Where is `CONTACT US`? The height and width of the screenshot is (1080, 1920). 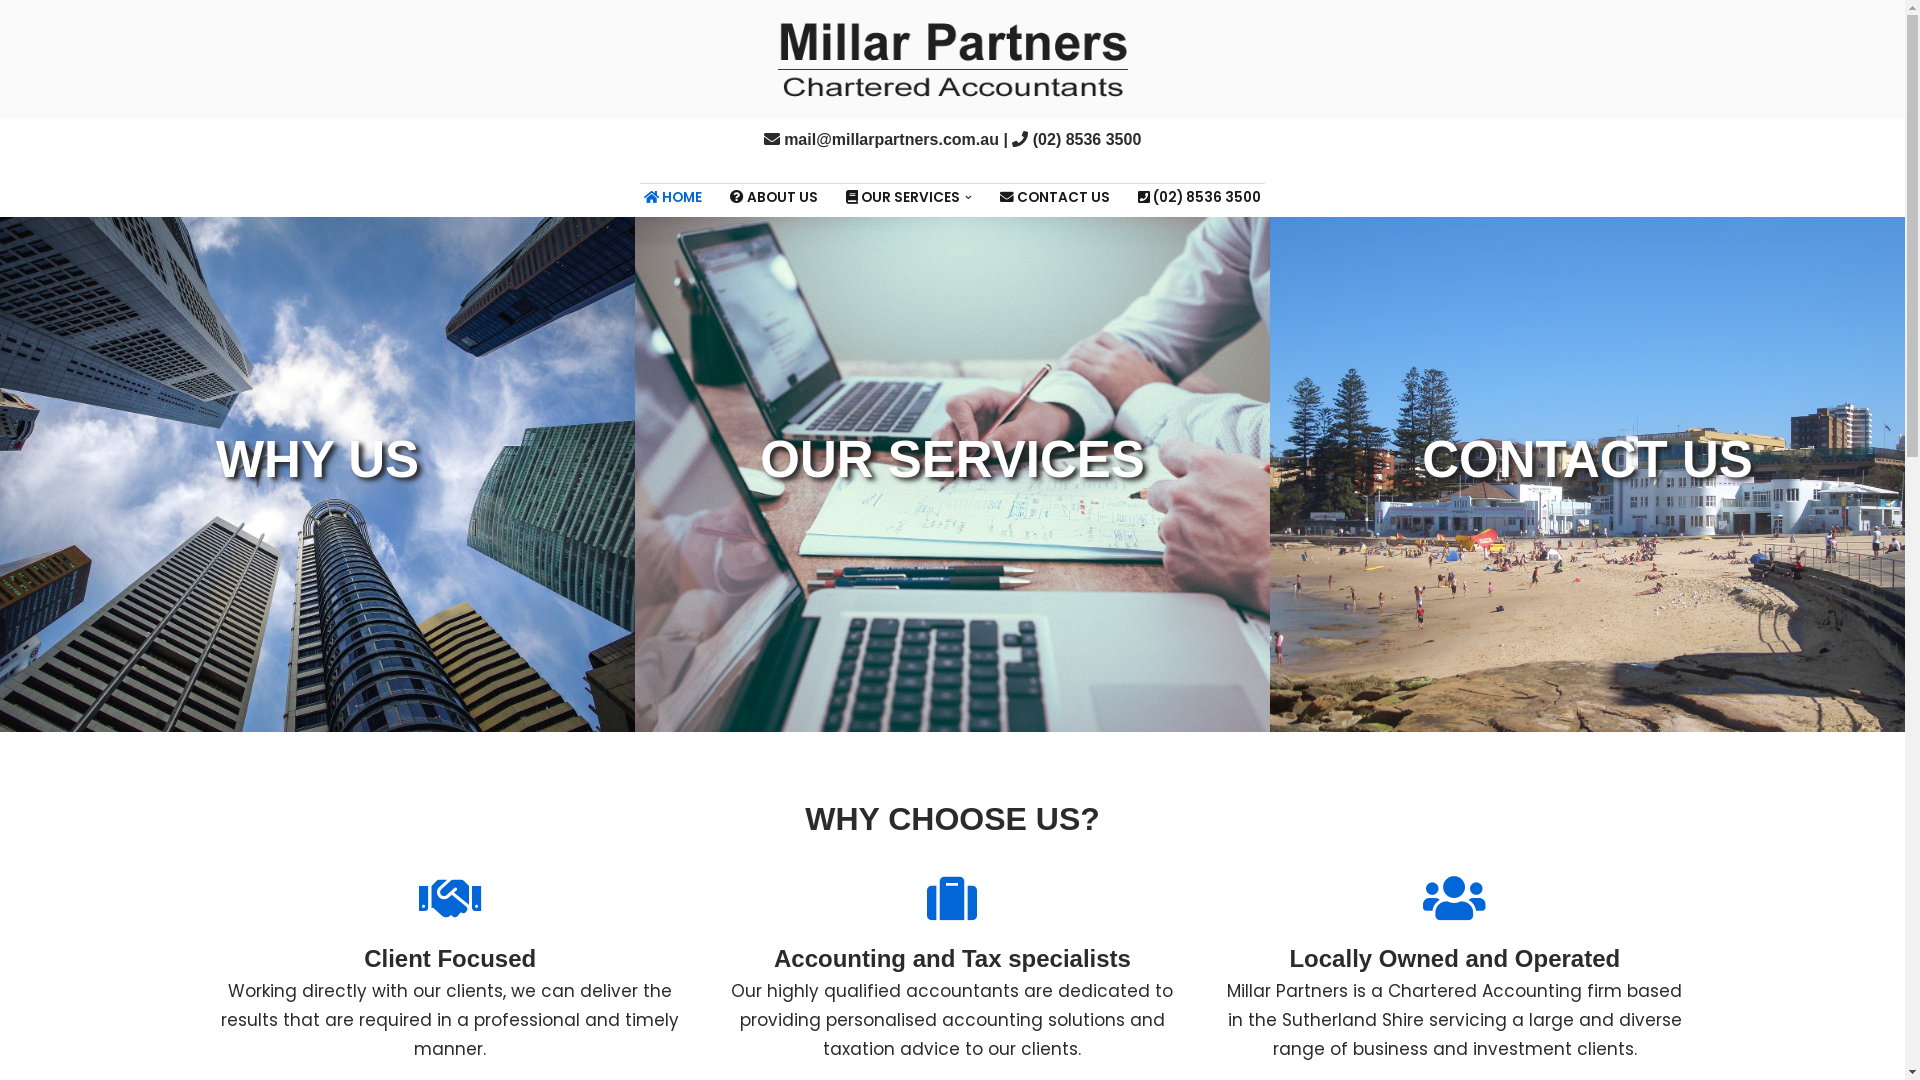
CONTACT US is located at coordinates (1055, 196).